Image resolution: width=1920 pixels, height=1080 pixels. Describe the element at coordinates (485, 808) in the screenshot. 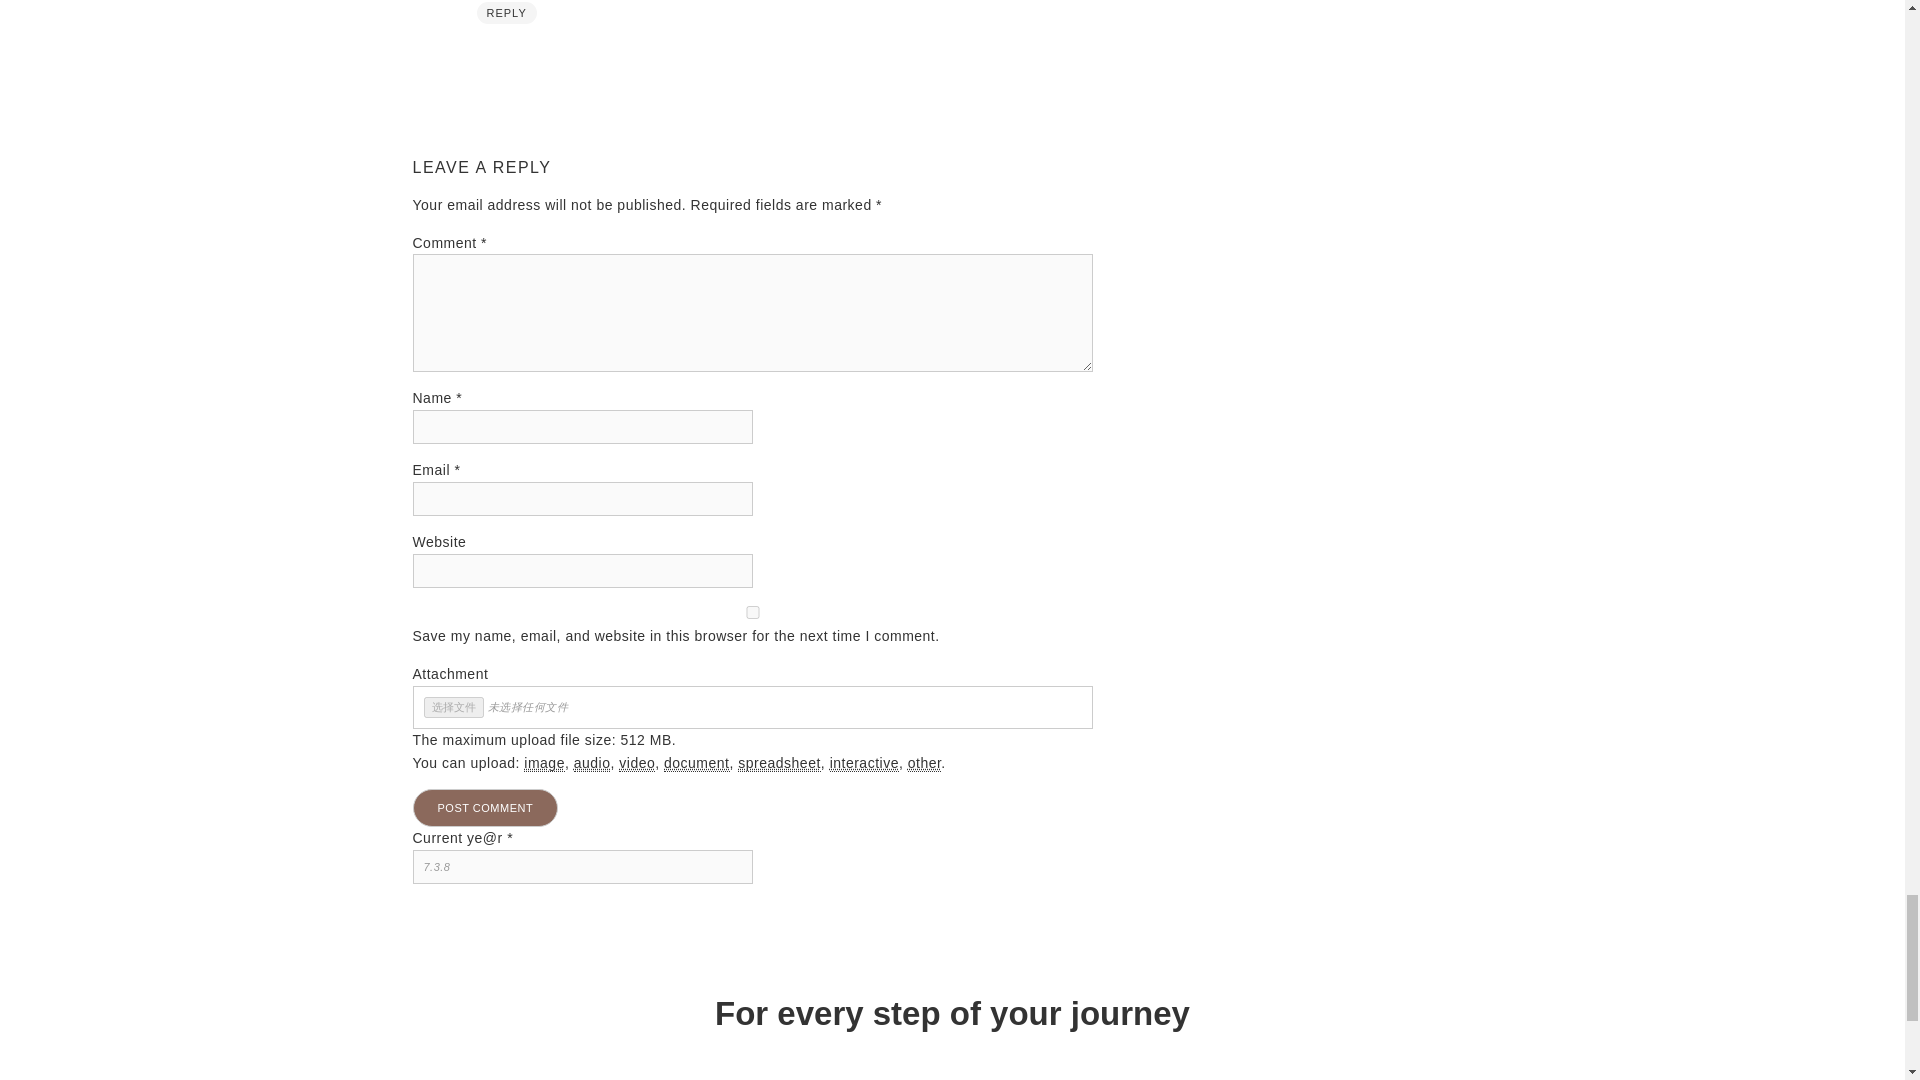

I see `Post Comment` at that location.